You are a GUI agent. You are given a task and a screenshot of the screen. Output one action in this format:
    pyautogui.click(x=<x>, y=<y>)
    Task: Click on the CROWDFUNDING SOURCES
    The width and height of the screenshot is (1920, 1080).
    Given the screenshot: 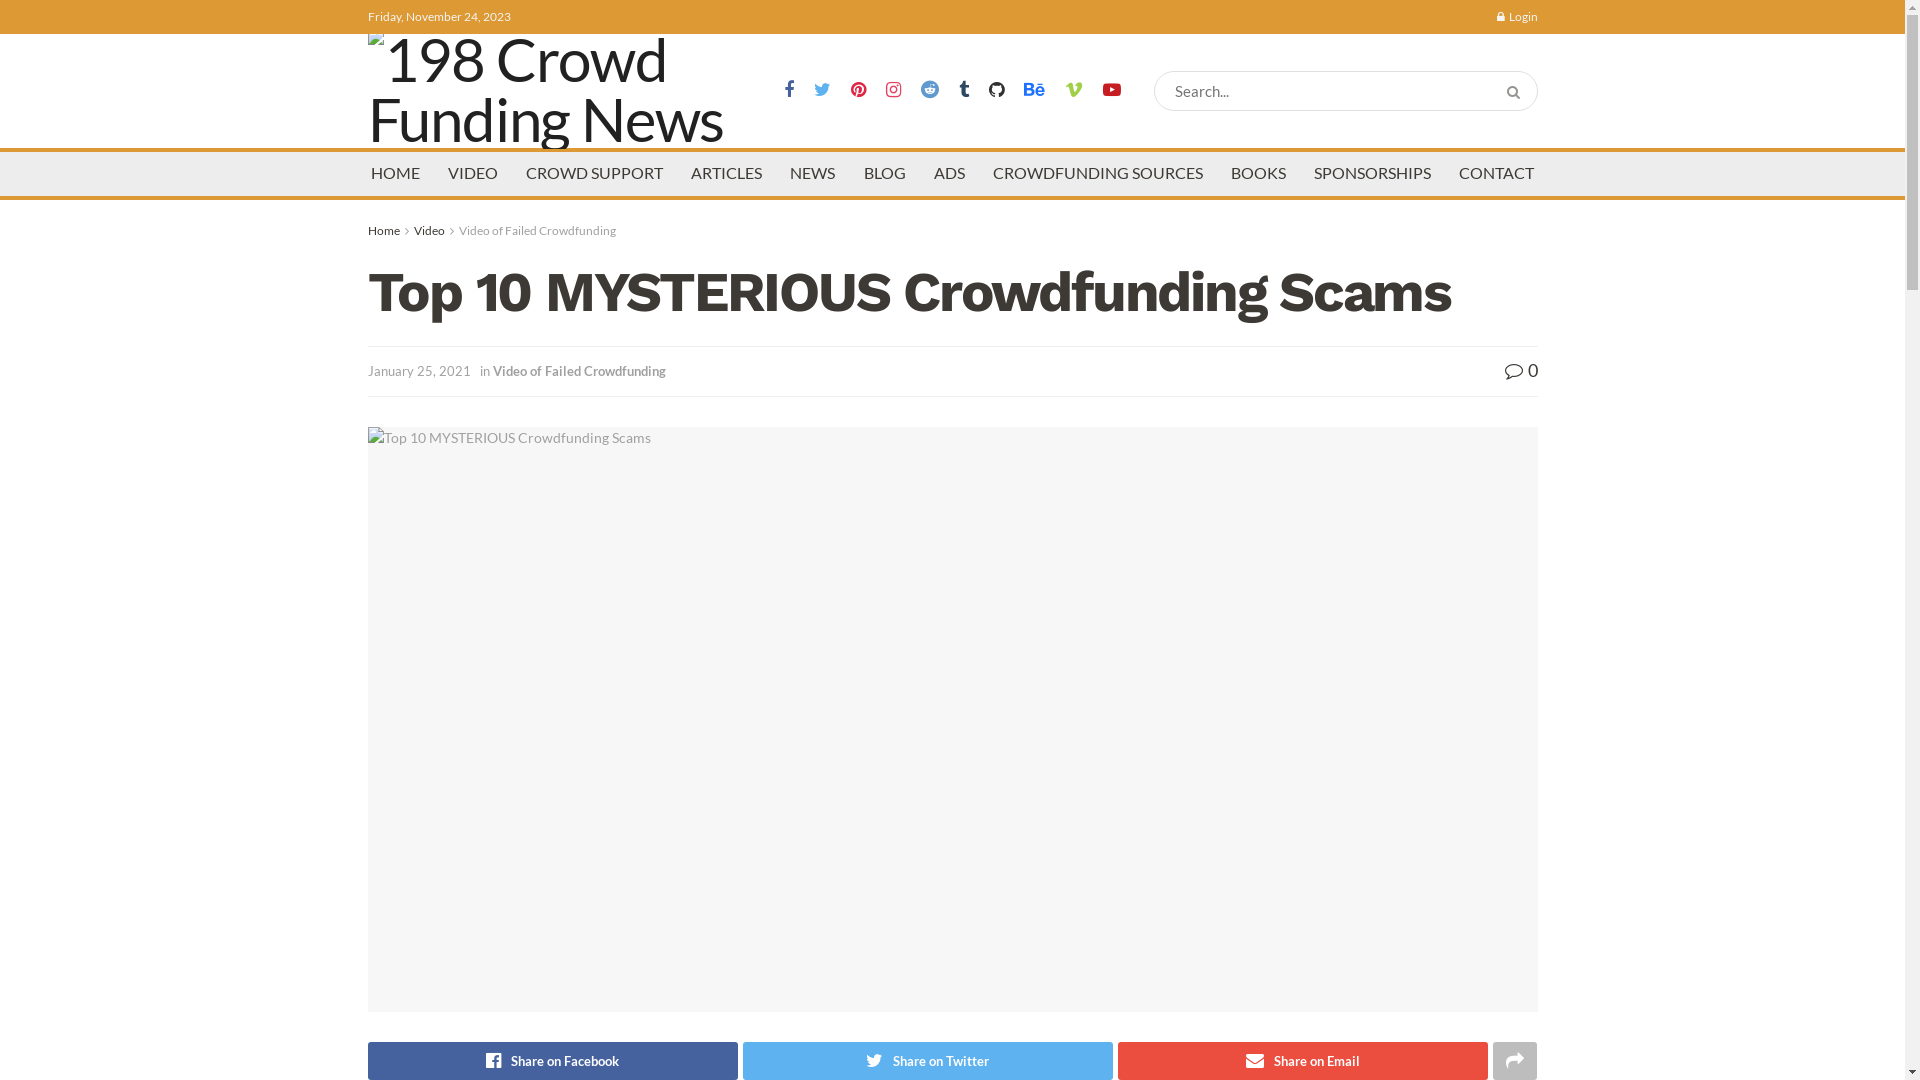 What is the action you would take?
    pyautogui.click(x=1098, y=172)
    